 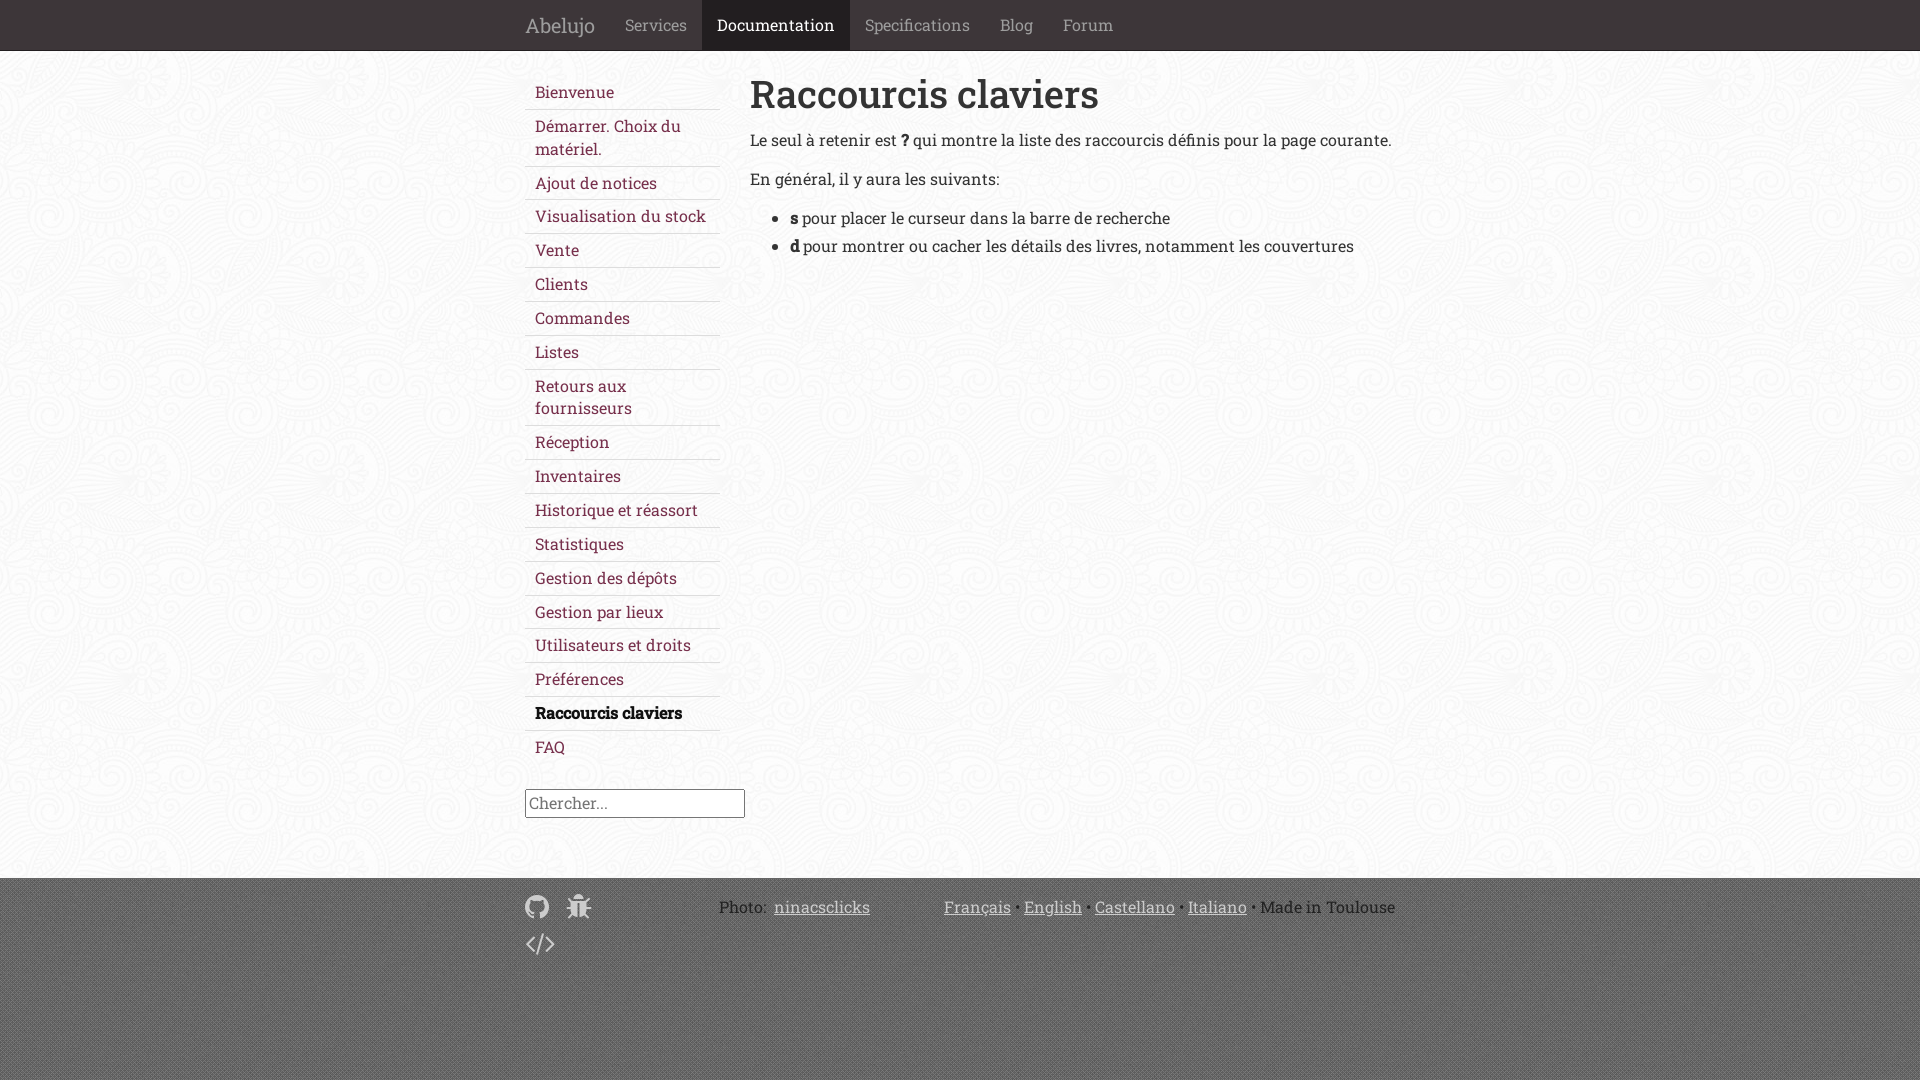 What do you see at coordinates (1218, 906) in the screenshot?
I see `Italiano` at bounding box center [1218, 906].